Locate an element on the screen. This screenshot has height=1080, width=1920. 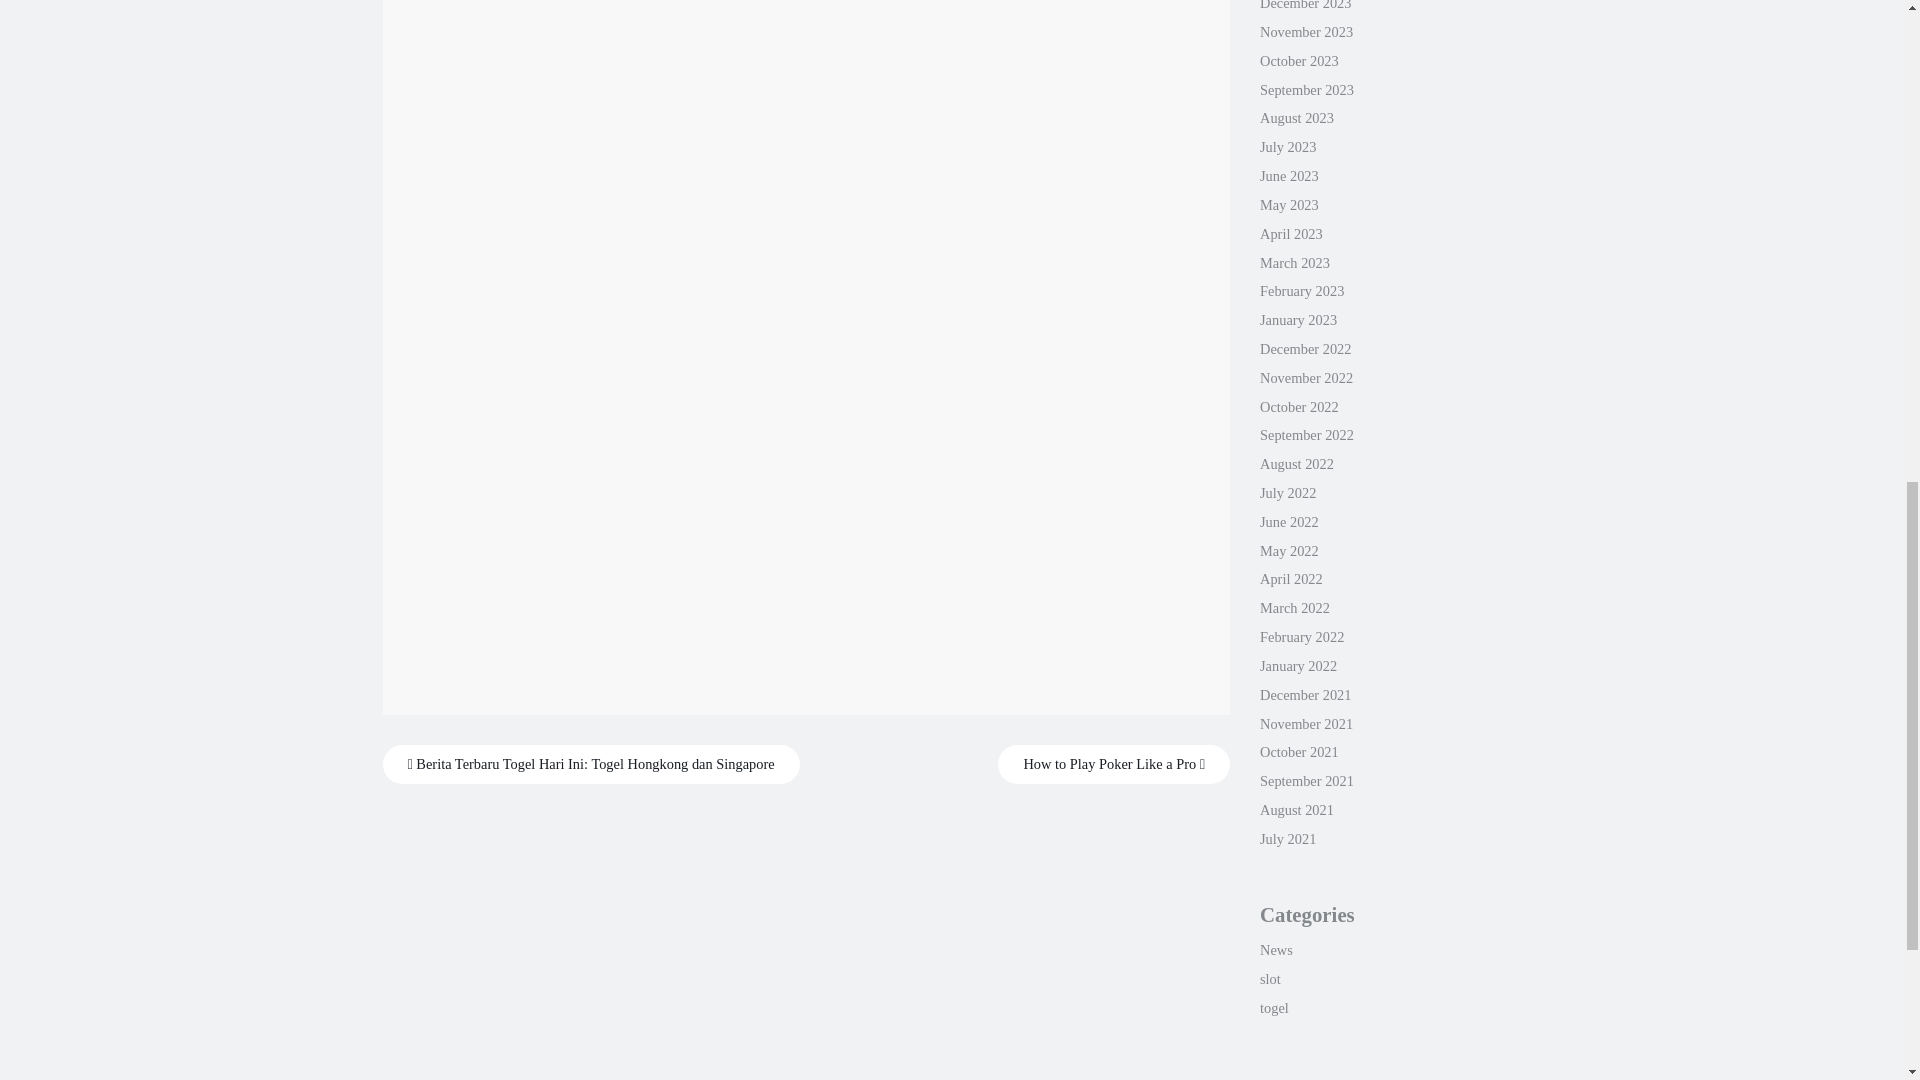
Berita Terbaru Togel Hari Ini: Togel Hongkong dan Singapore is located at coordinates (590, 764).